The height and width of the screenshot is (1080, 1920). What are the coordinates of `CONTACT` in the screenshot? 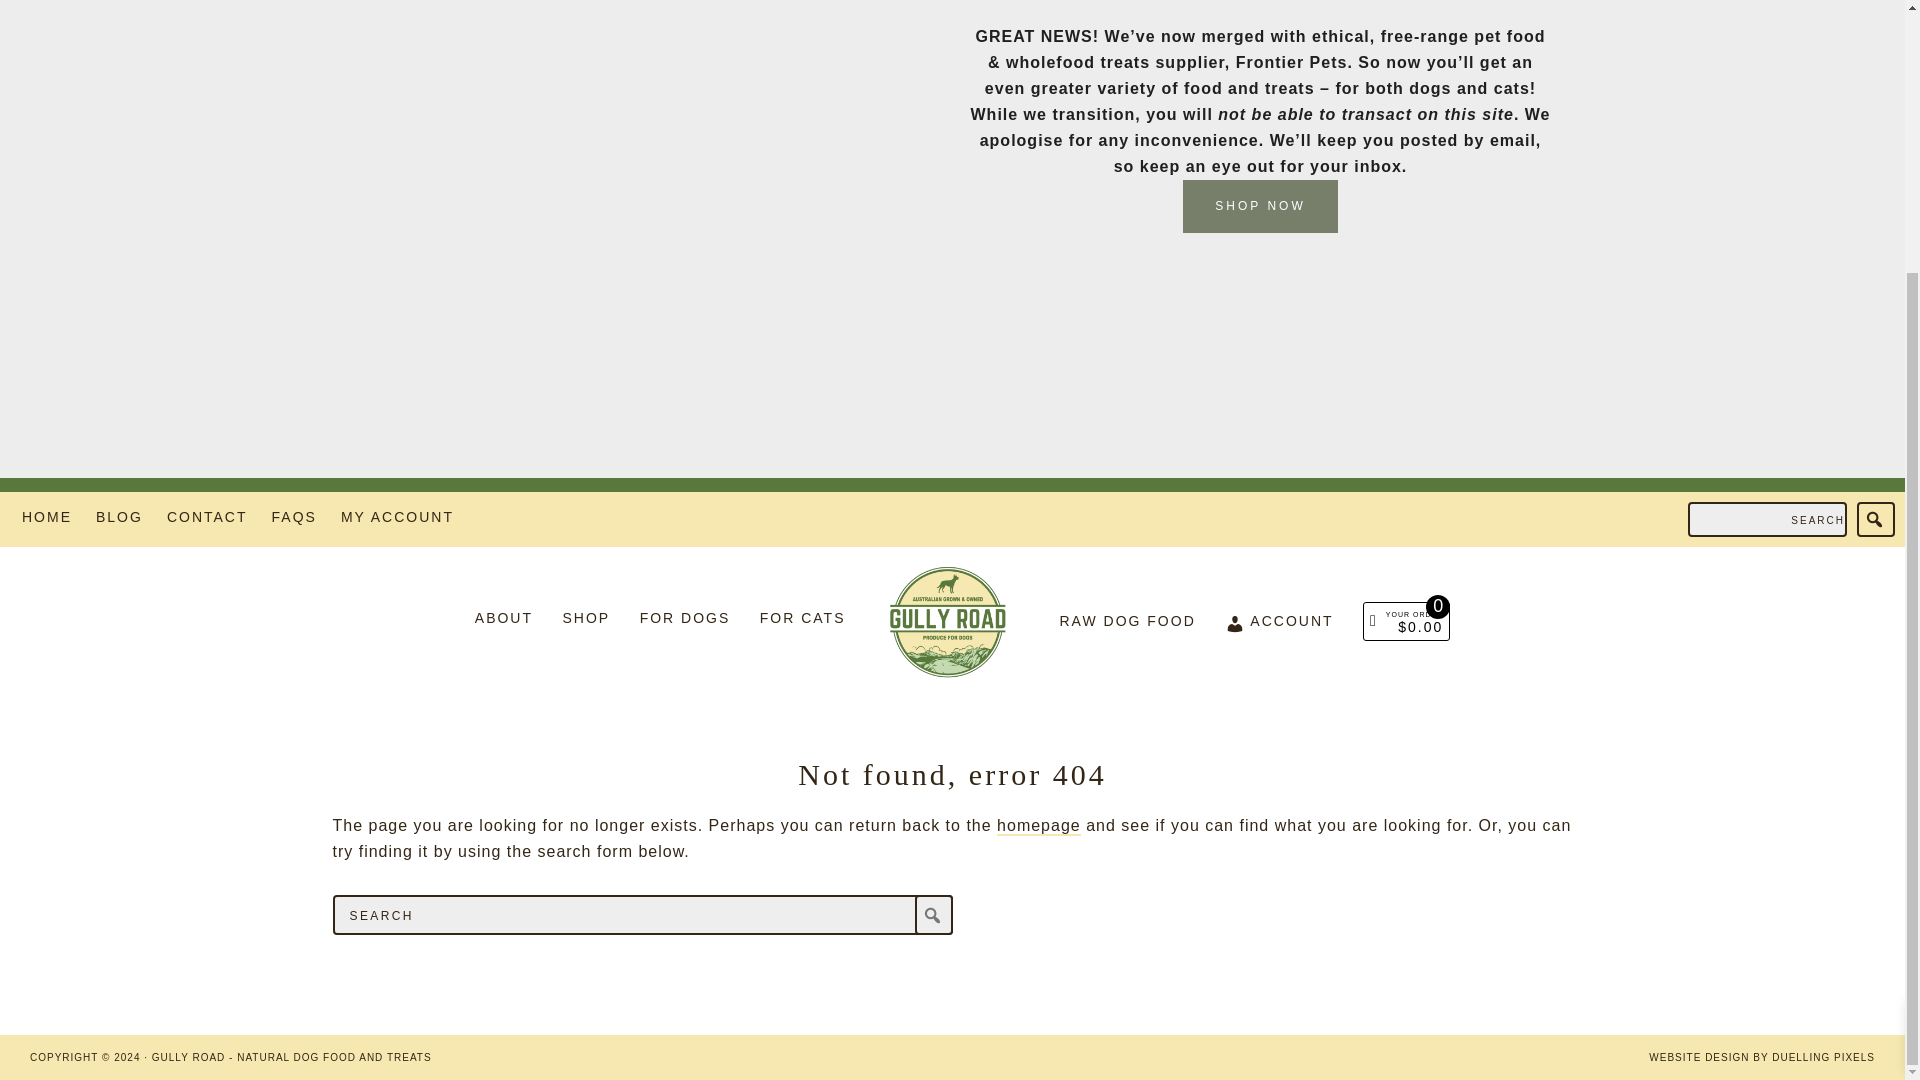 It's located at (207, 520).